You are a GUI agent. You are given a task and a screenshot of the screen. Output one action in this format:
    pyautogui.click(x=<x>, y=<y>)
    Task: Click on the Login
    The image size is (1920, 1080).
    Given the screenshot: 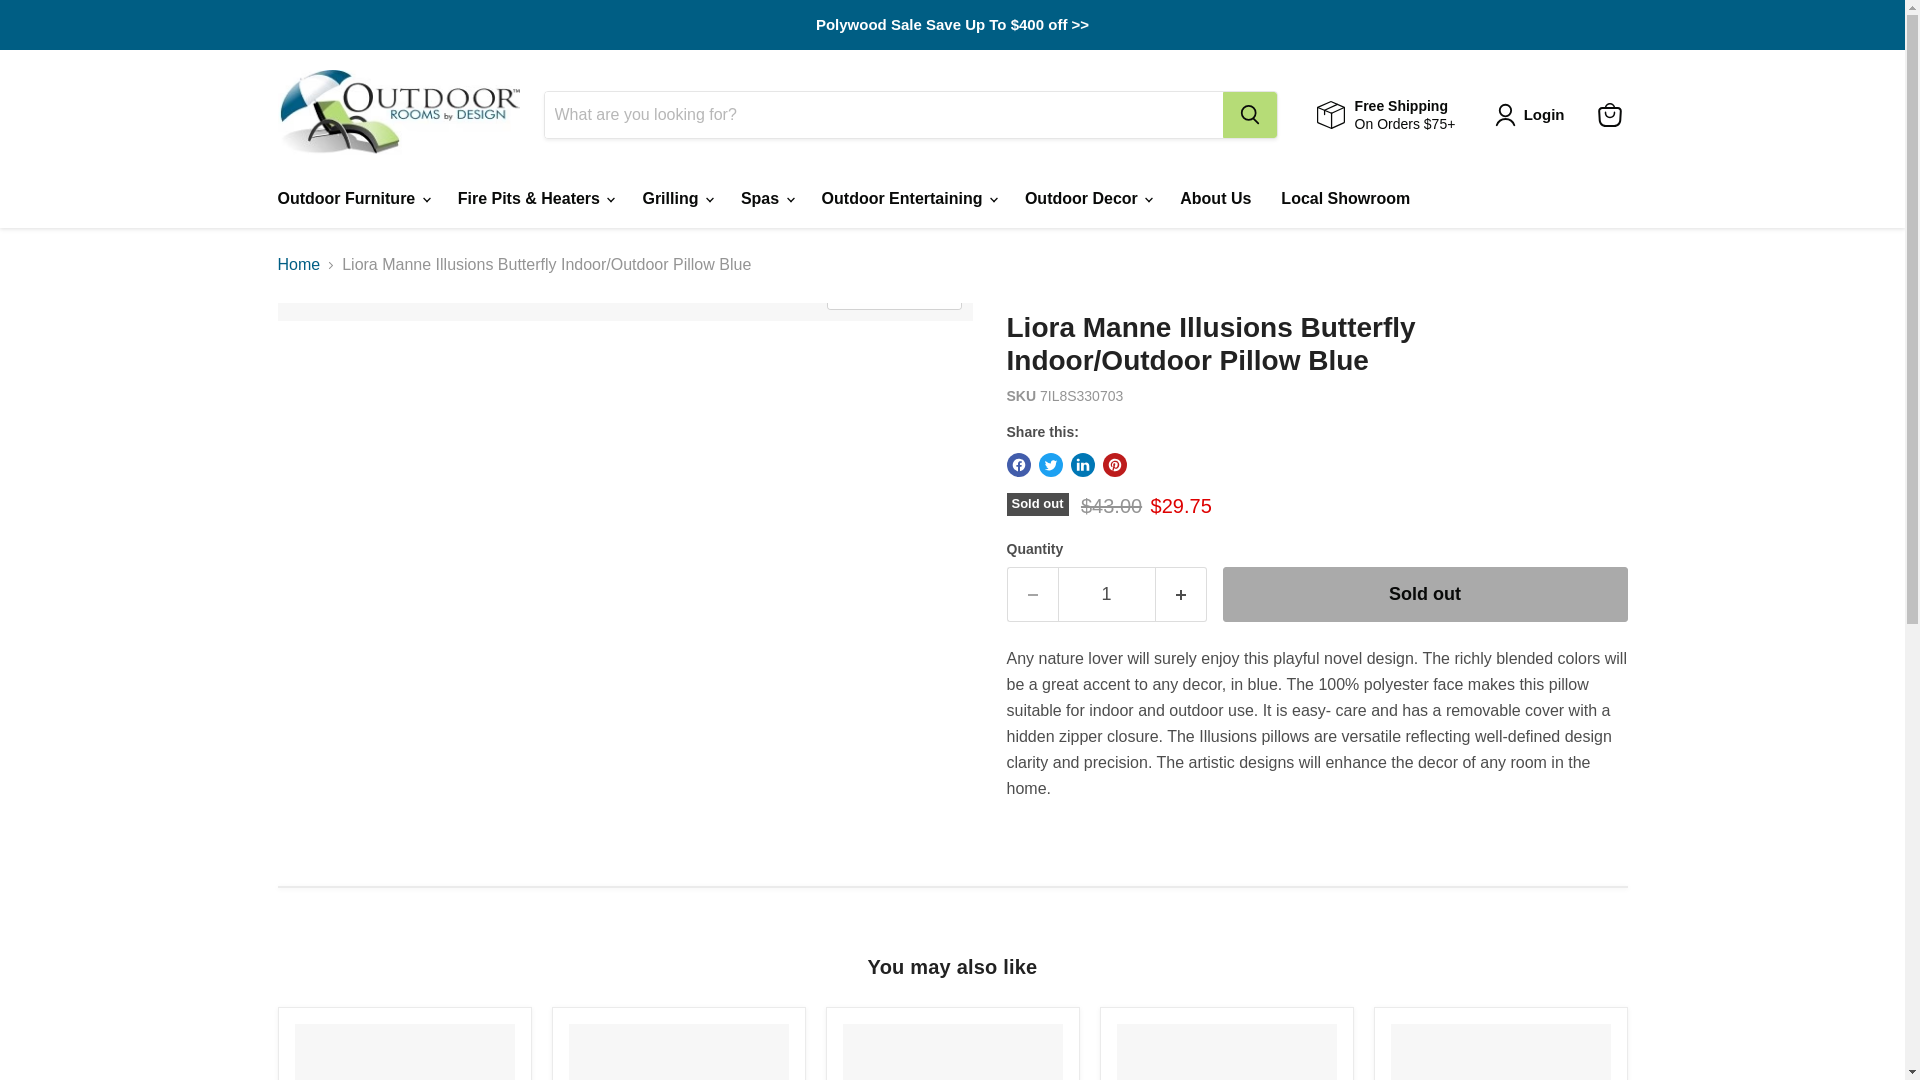 What is the action you would take?
    pyautogui.click(x=1534, y=114)
    